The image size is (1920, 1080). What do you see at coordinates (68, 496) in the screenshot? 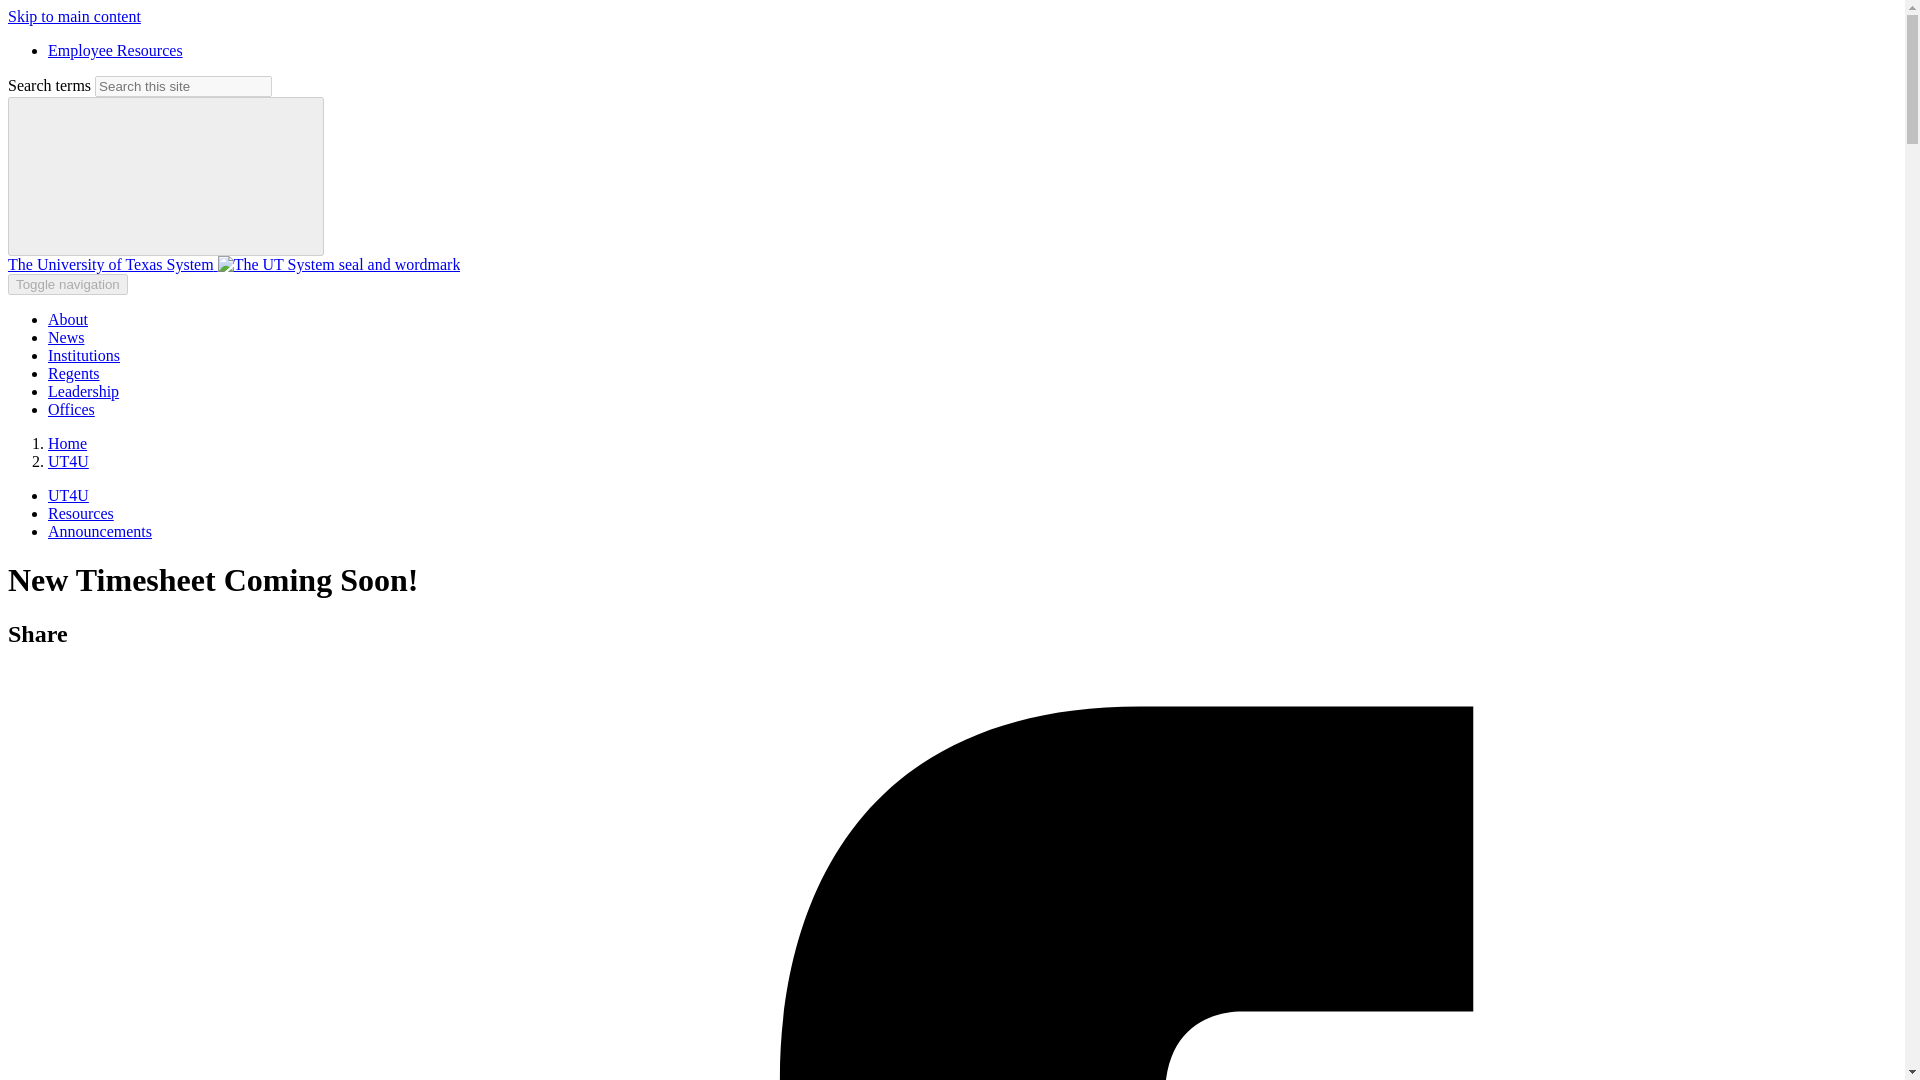
I see `Homepage of the UT4U site` at bounding box center [68, 496].